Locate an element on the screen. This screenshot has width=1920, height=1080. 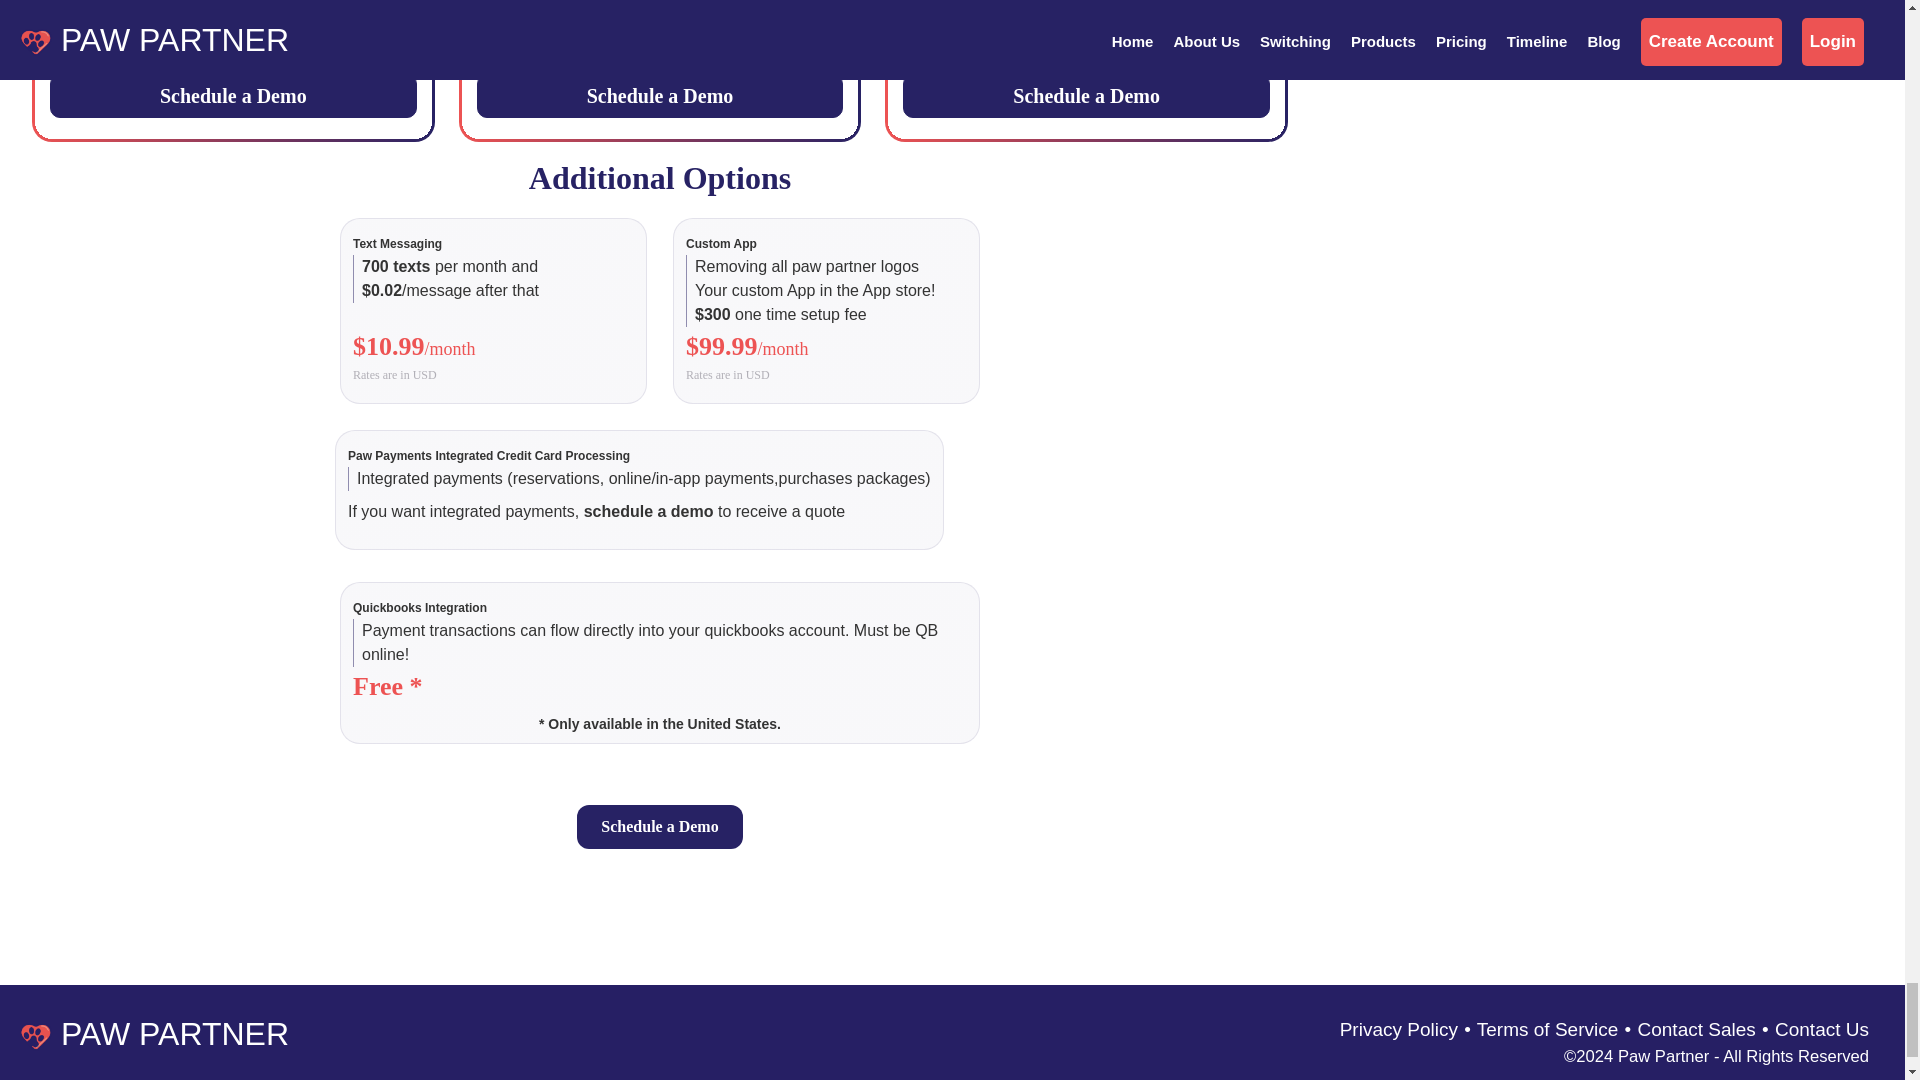
Contact Us is located at coordinates (1821, 1030).